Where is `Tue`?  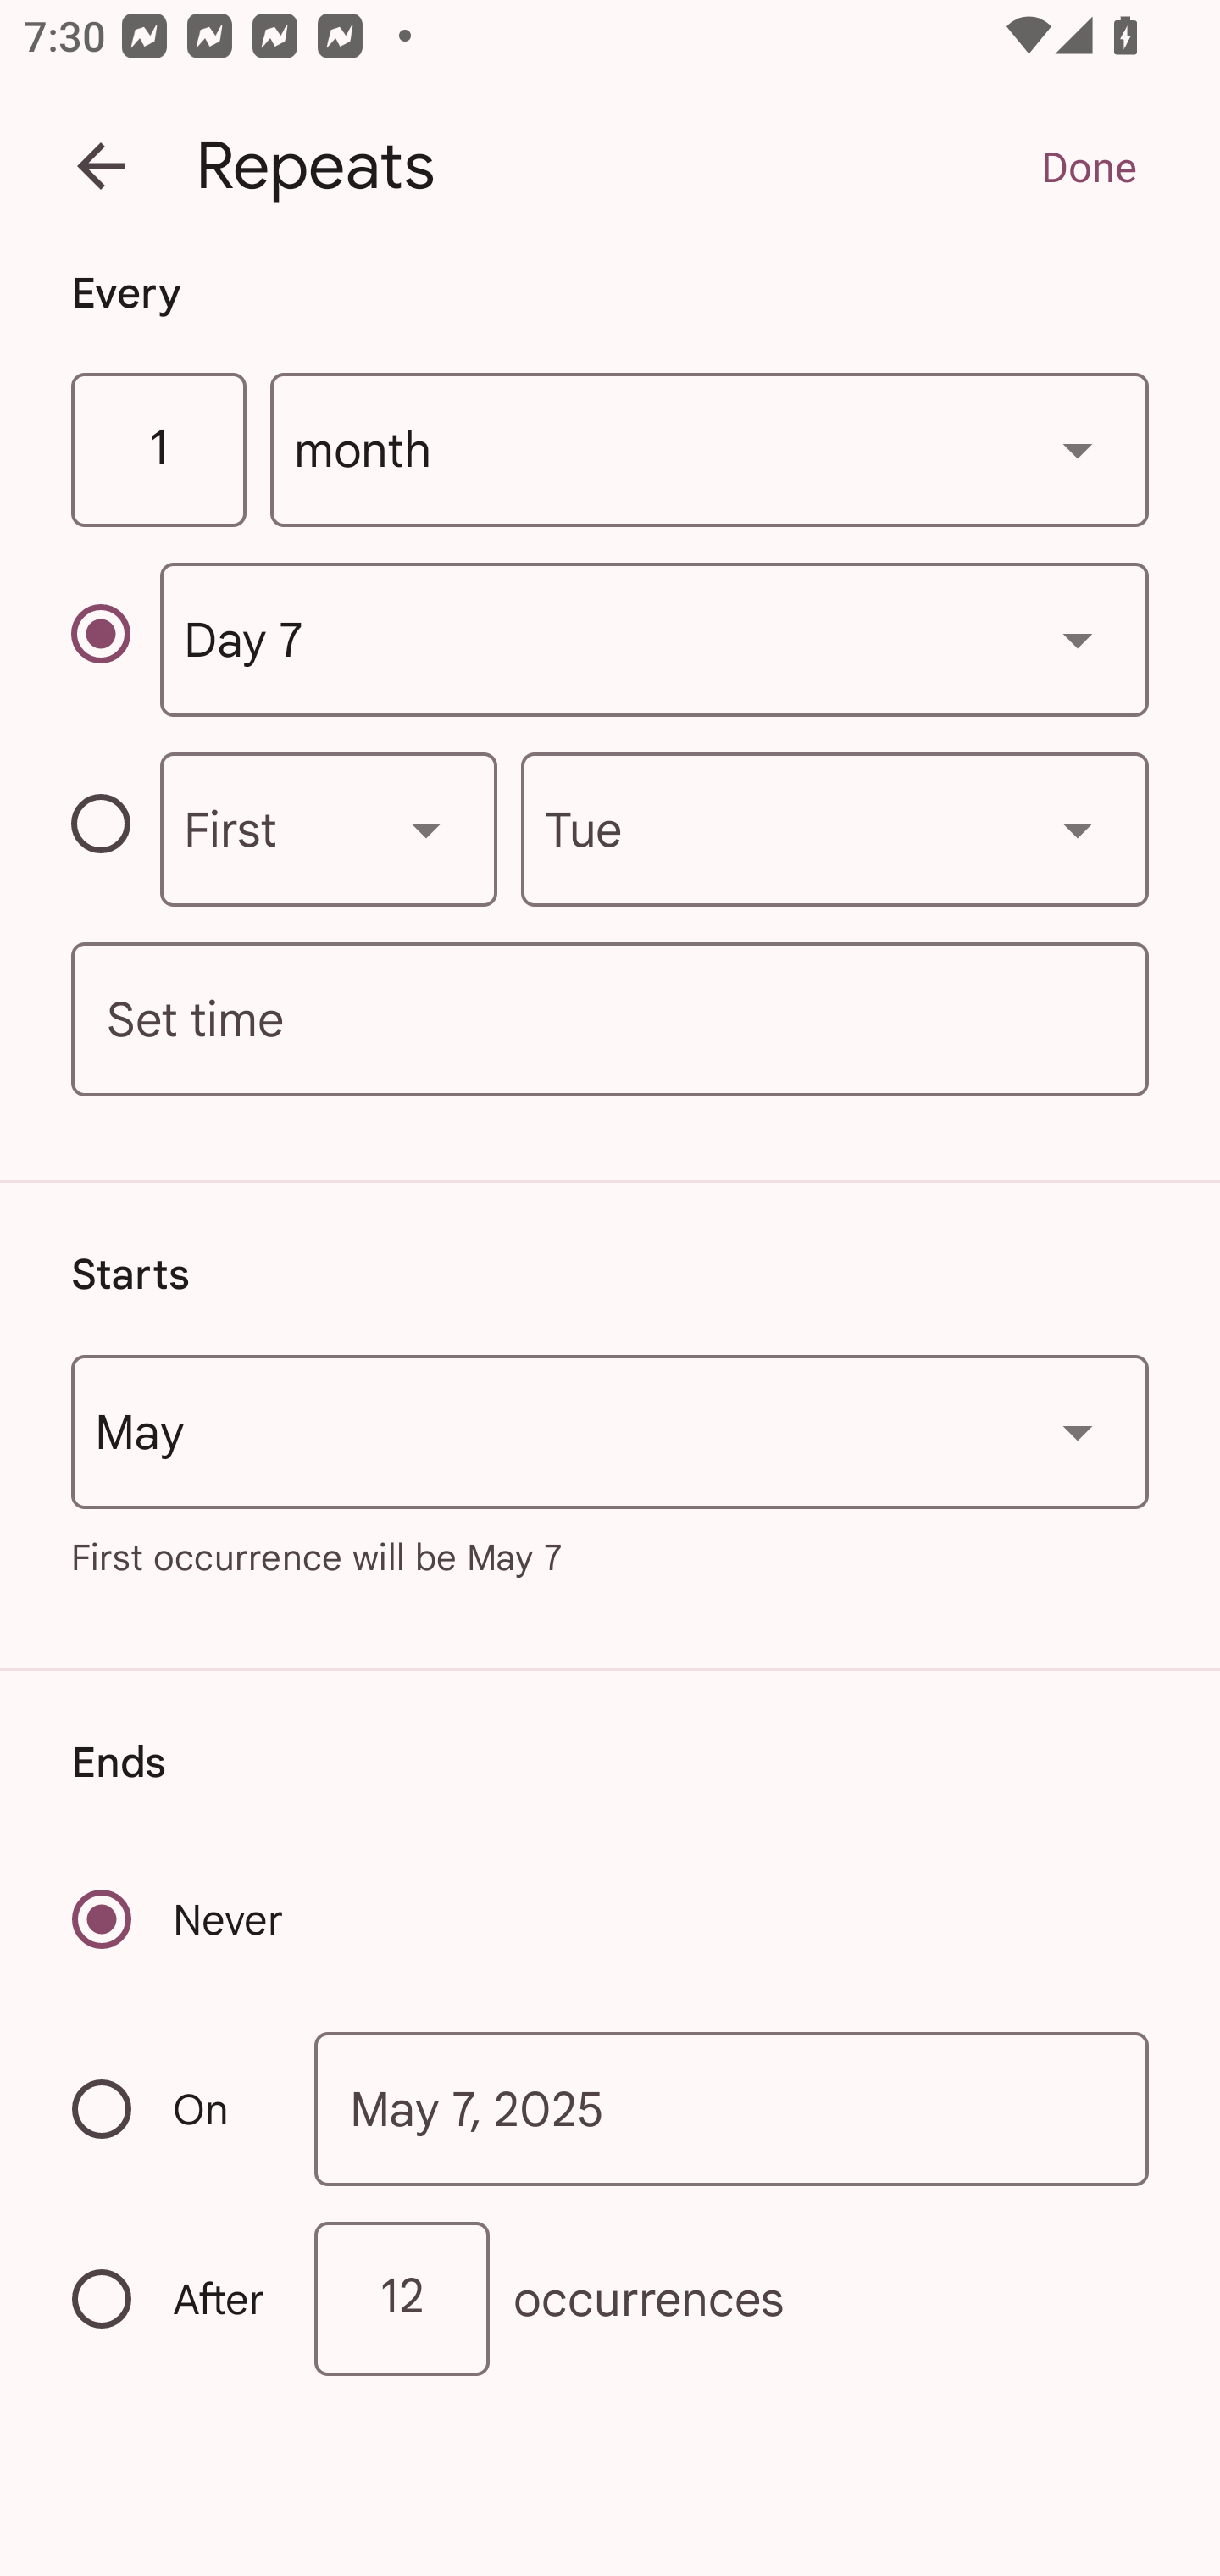 Tue is located at coordinates (835, 829).